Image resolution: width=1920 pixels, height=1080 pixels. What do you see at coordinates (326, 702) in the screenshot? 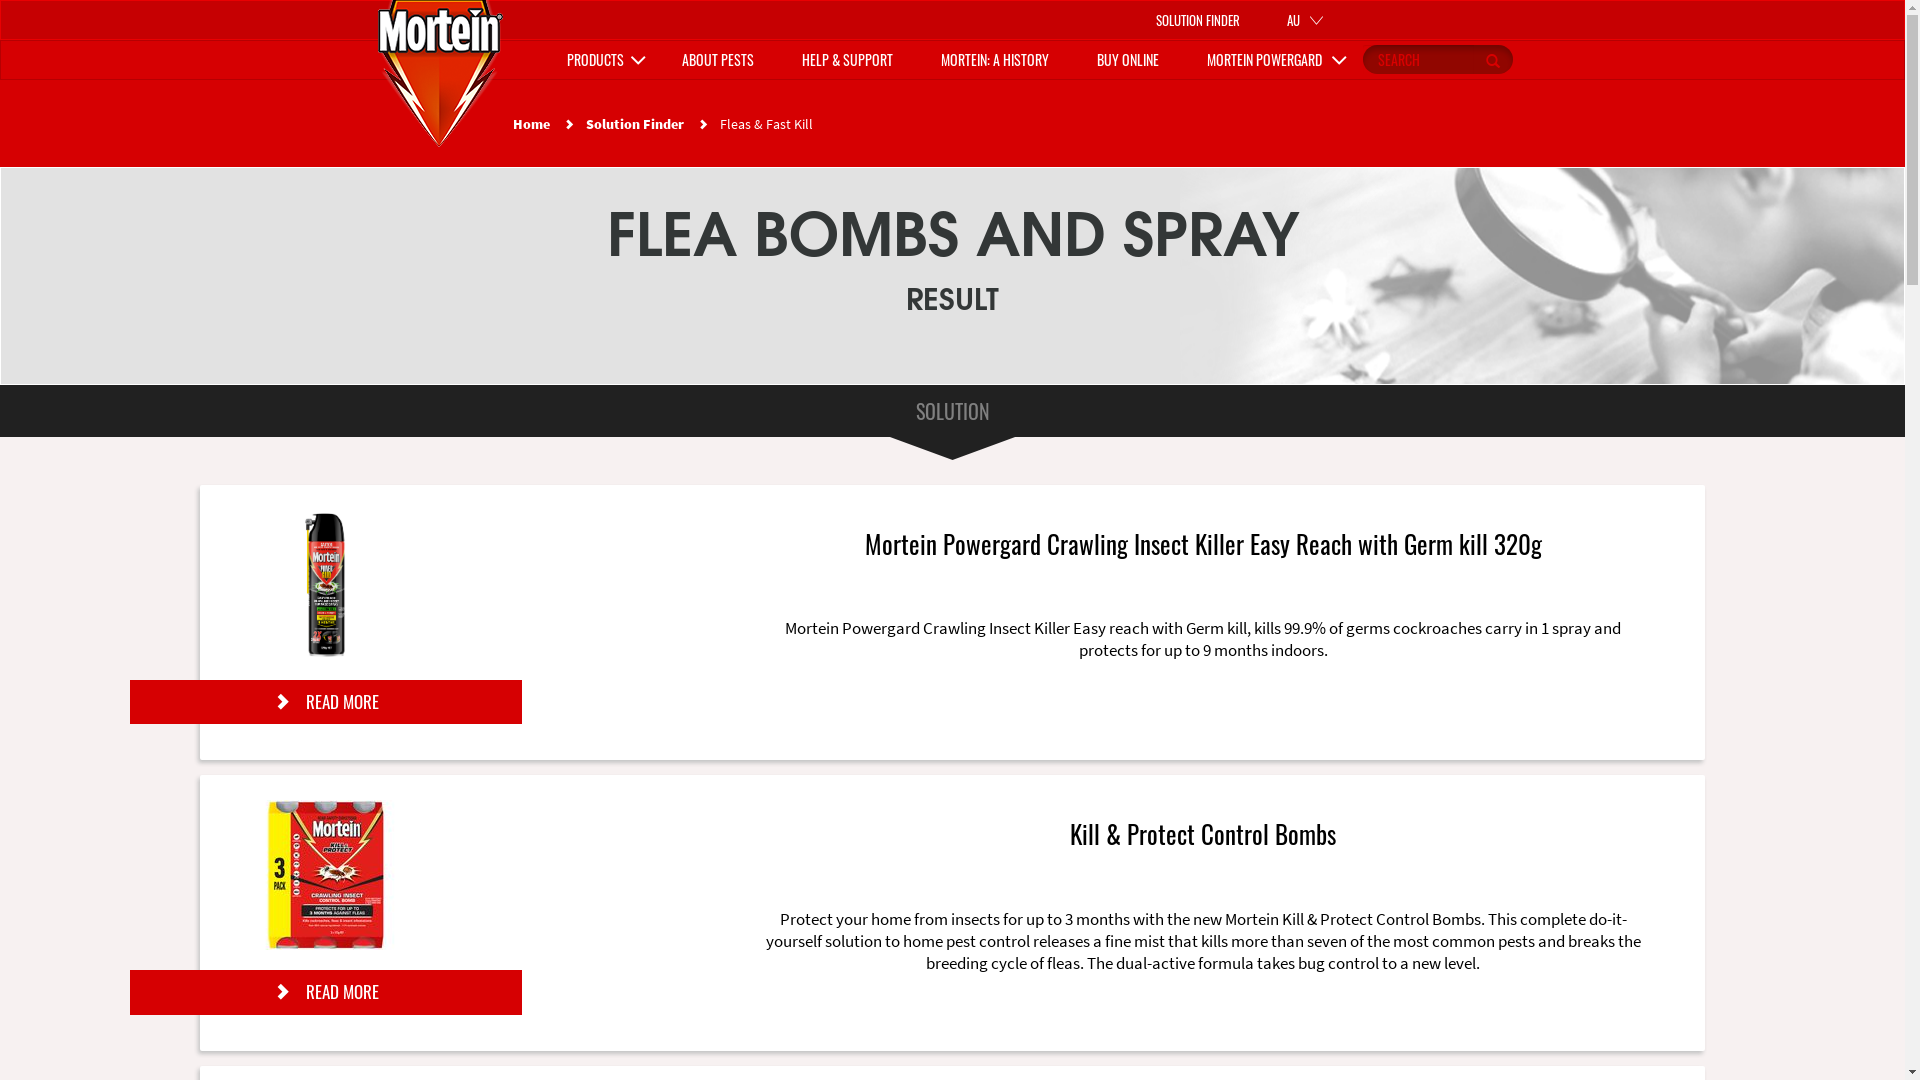
I see `READ MORE` at bounding box center [326, 702].